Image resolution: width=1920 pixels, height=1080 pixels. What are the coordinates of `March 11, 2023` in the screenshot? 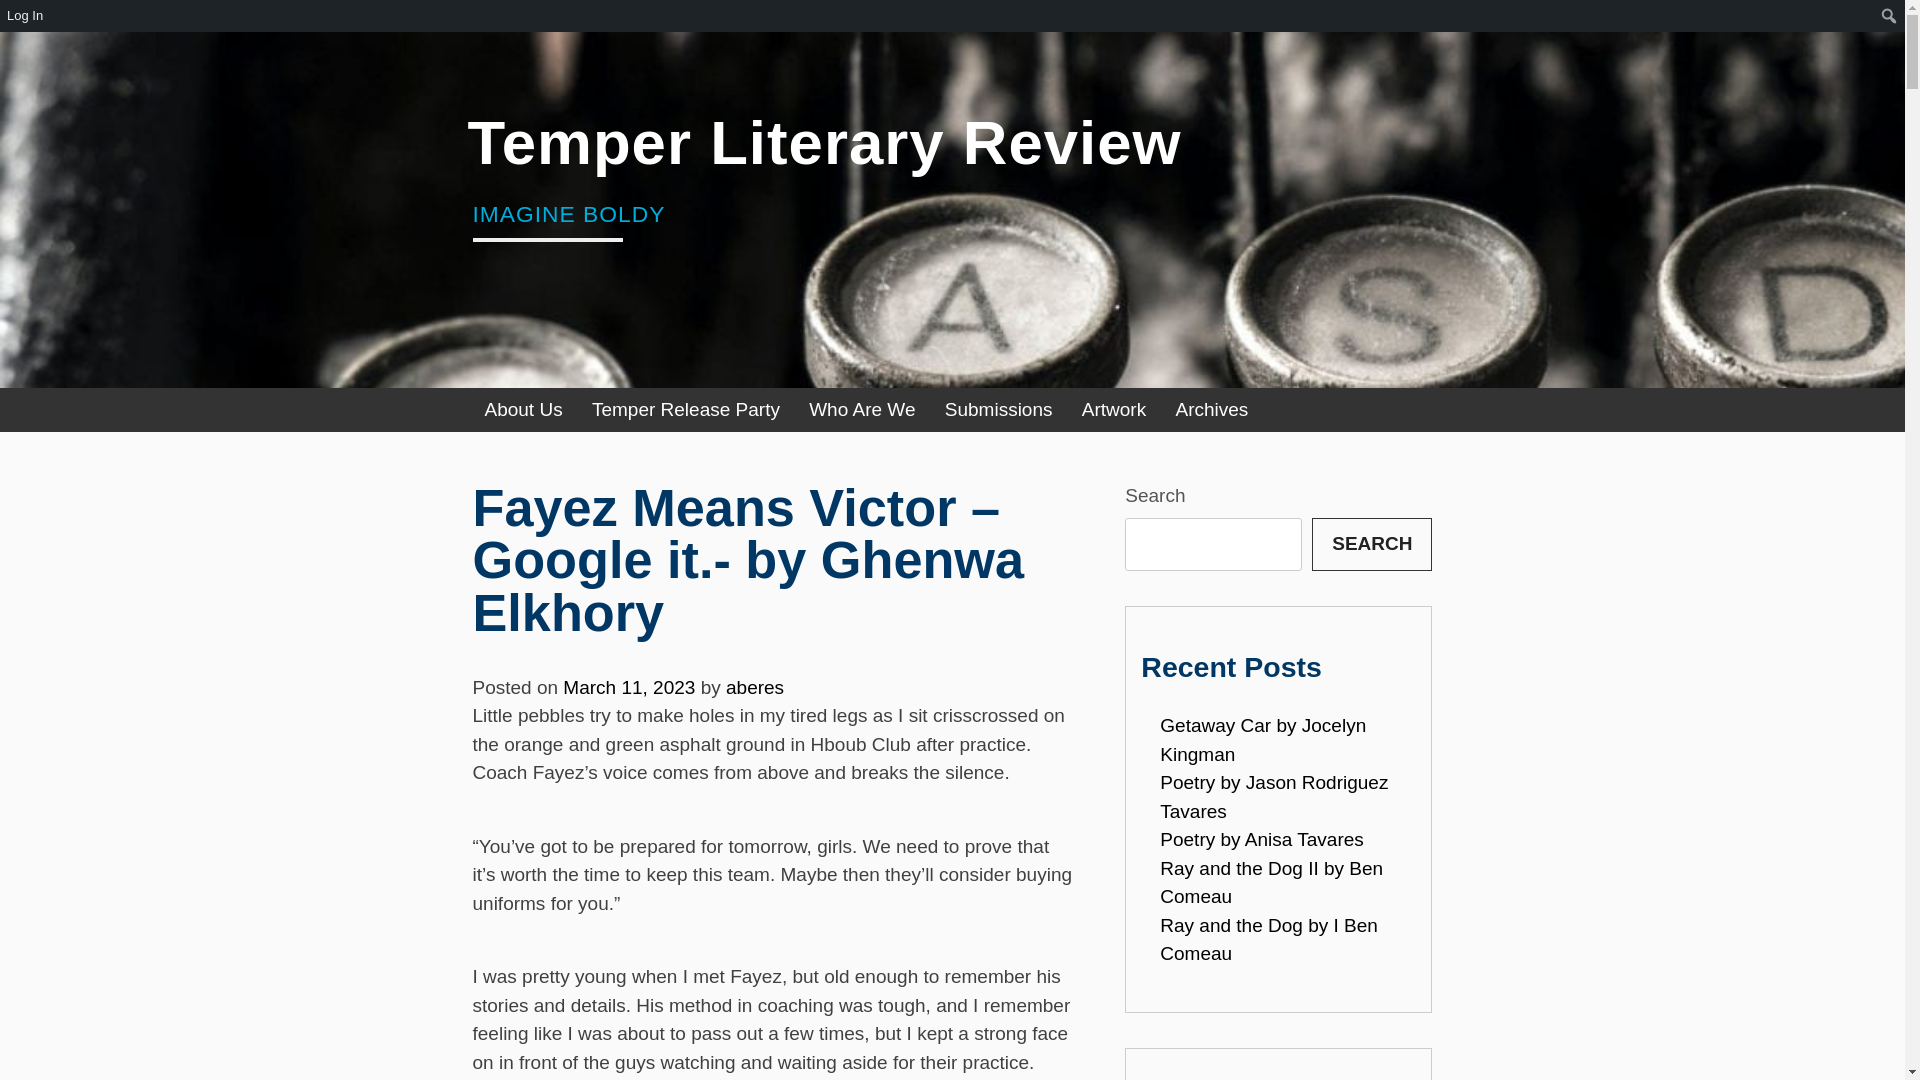 It's located at (628, 687).